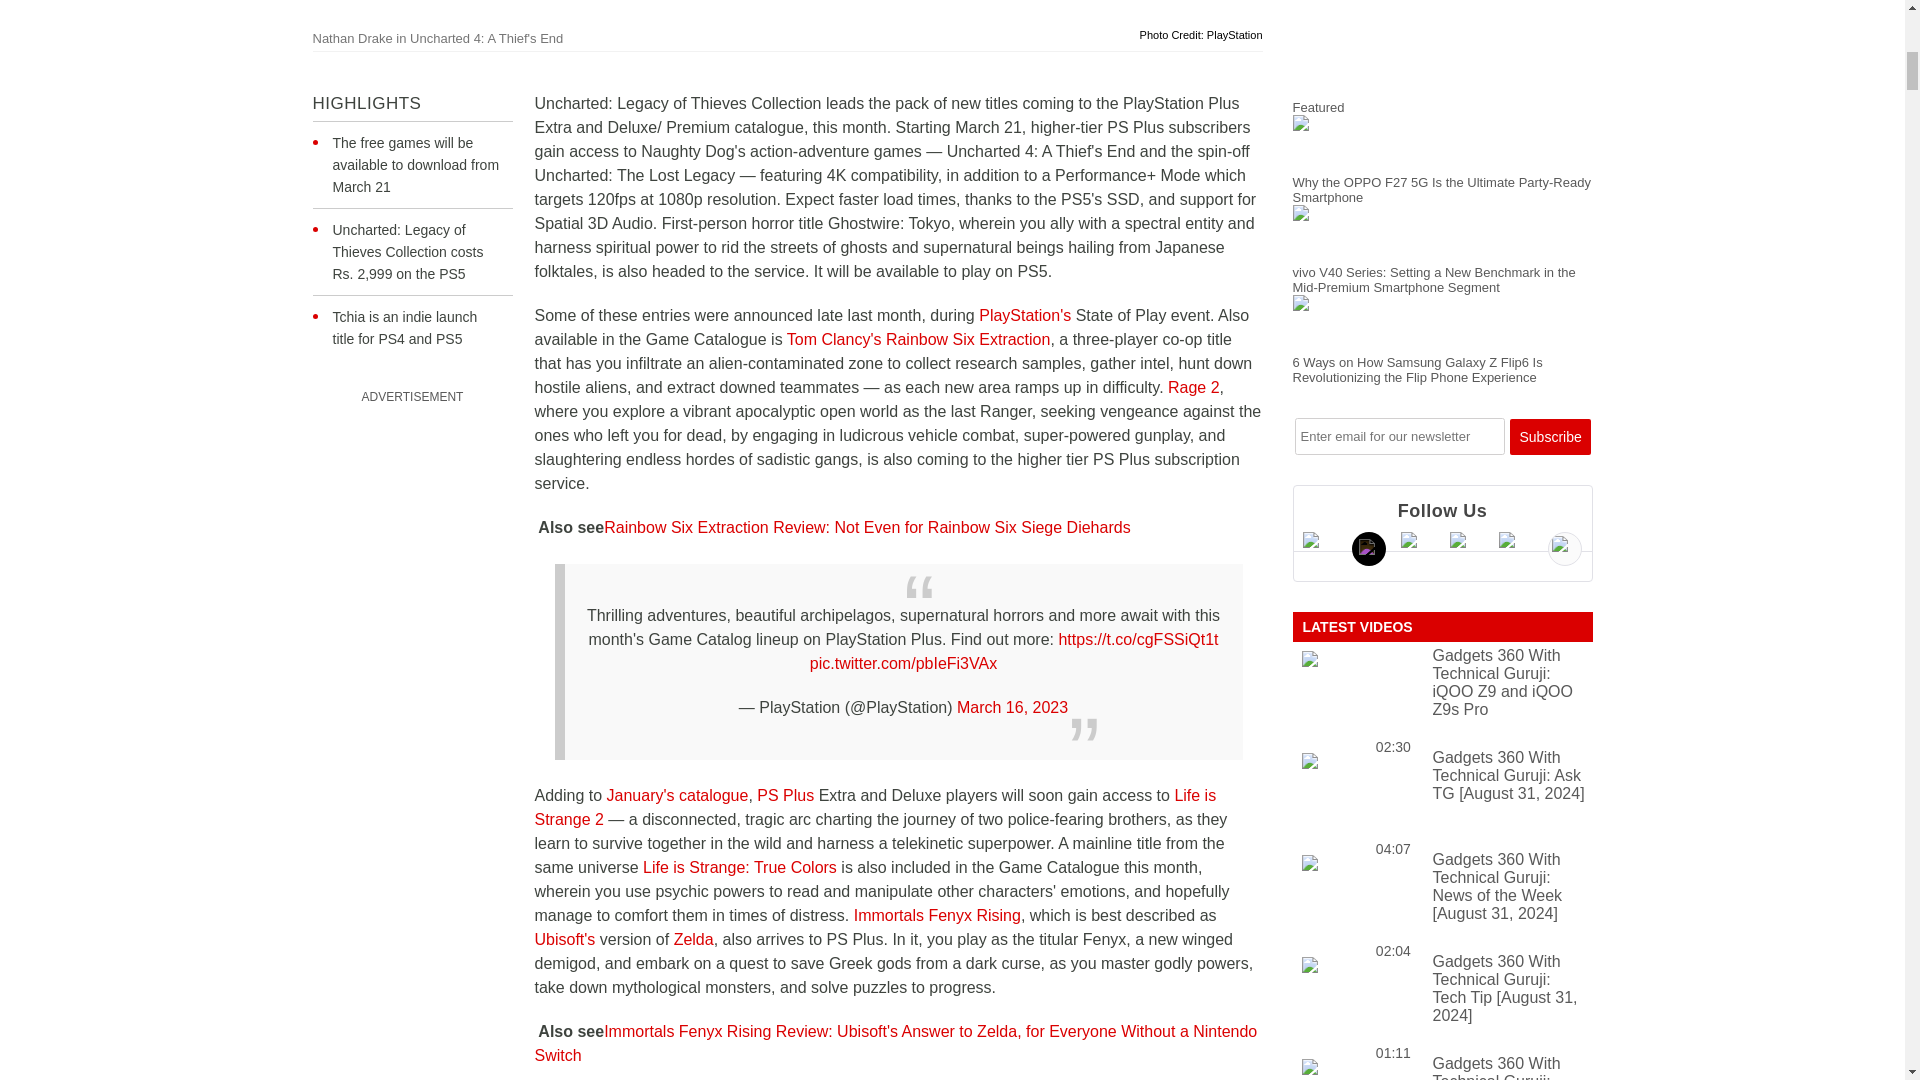 The image size is (1920, 1080). Describe the element at coordinates (1012, 707) in the screenshot. I see `March 16, 2023` at that location.